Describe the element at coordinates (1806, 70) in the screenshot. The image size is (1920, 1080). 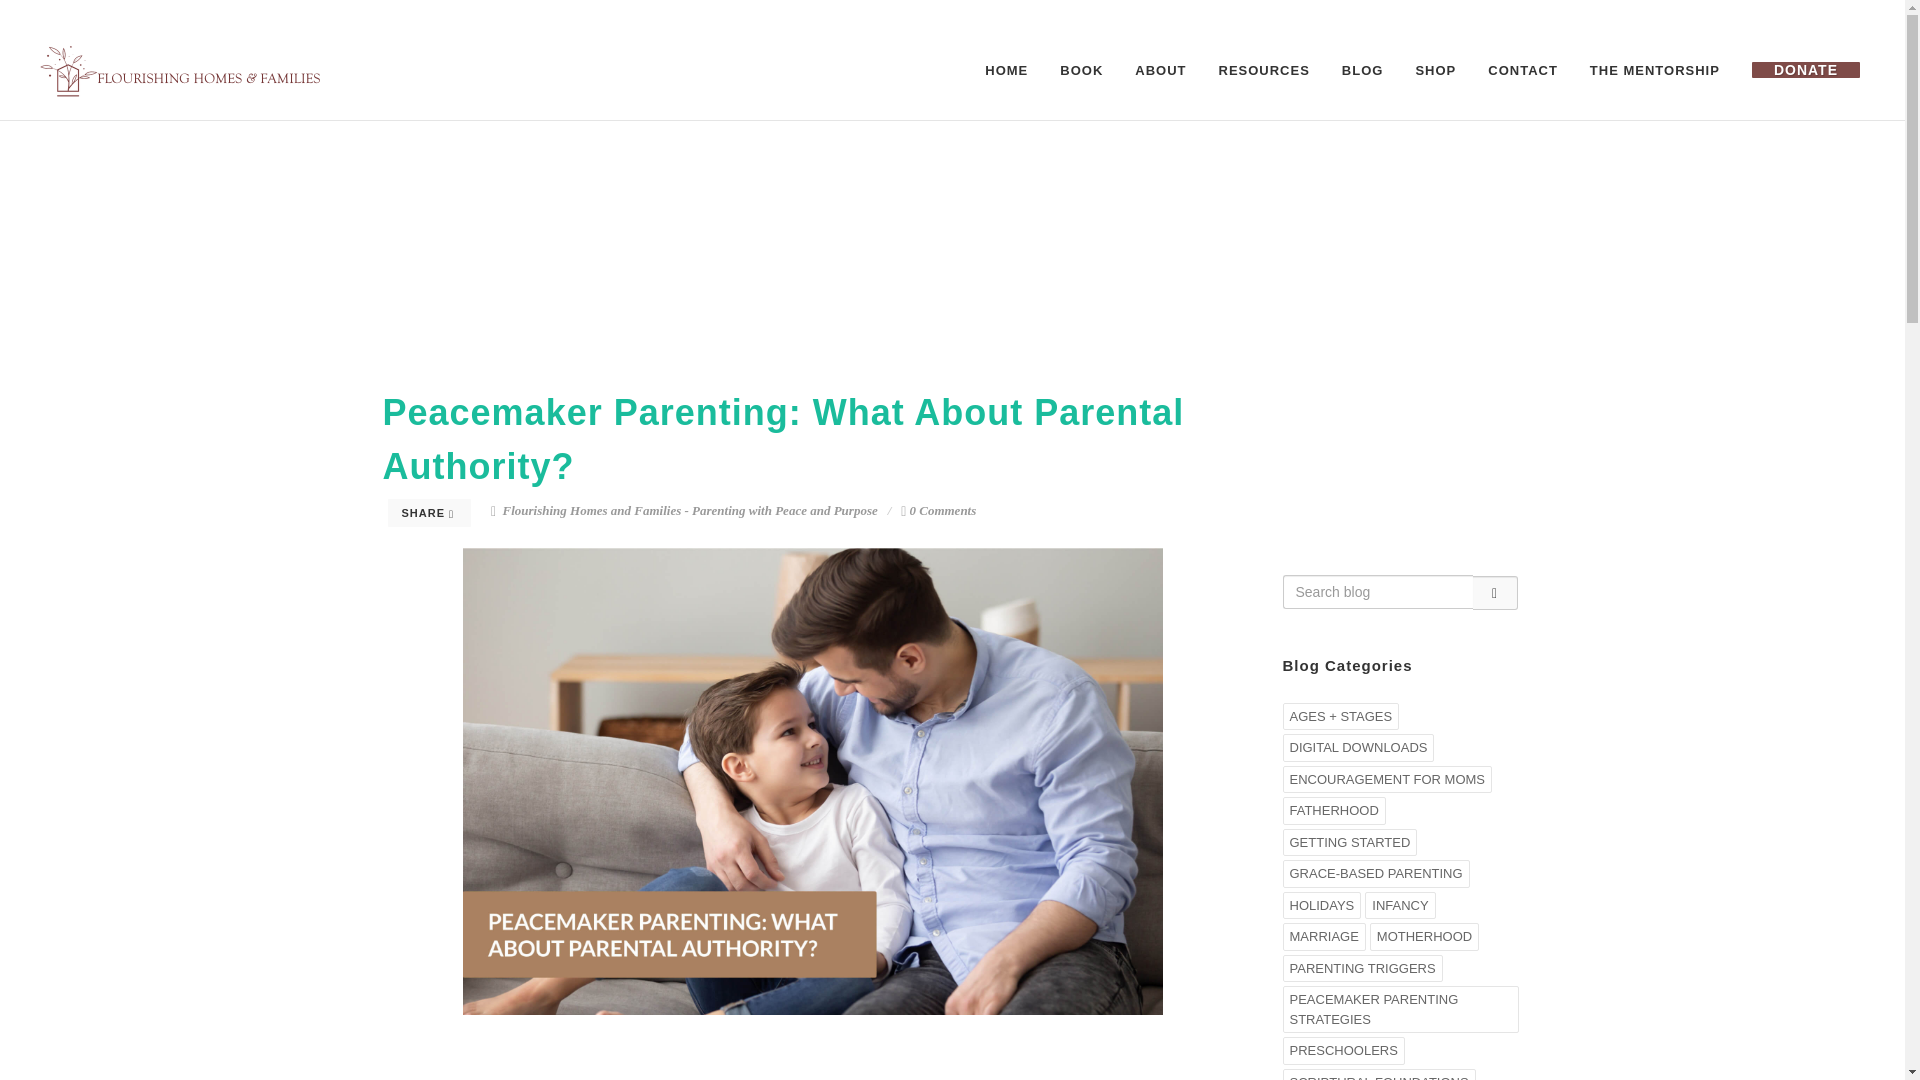
I see `DONATE` at that location.